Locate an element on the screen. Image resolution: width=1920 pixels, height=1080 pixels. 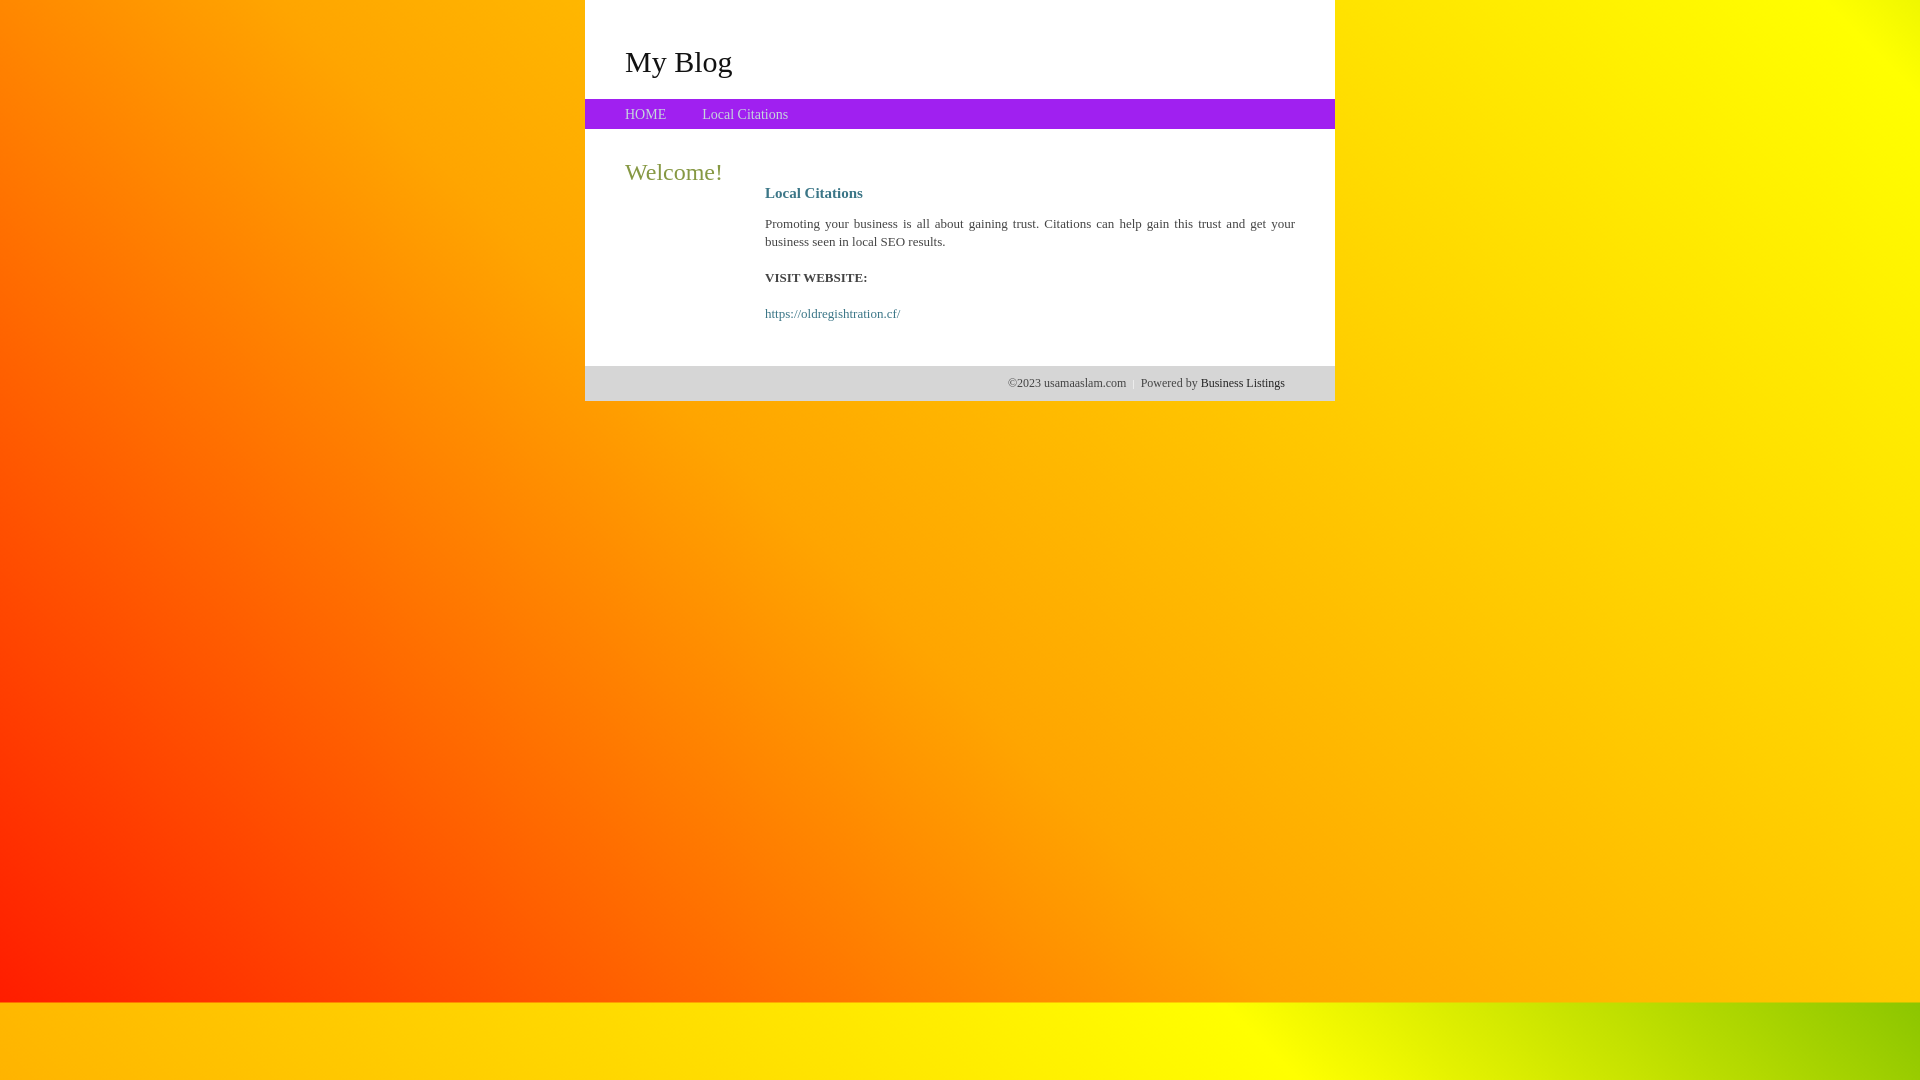
Local Citations is located at coordinates (745, 114).